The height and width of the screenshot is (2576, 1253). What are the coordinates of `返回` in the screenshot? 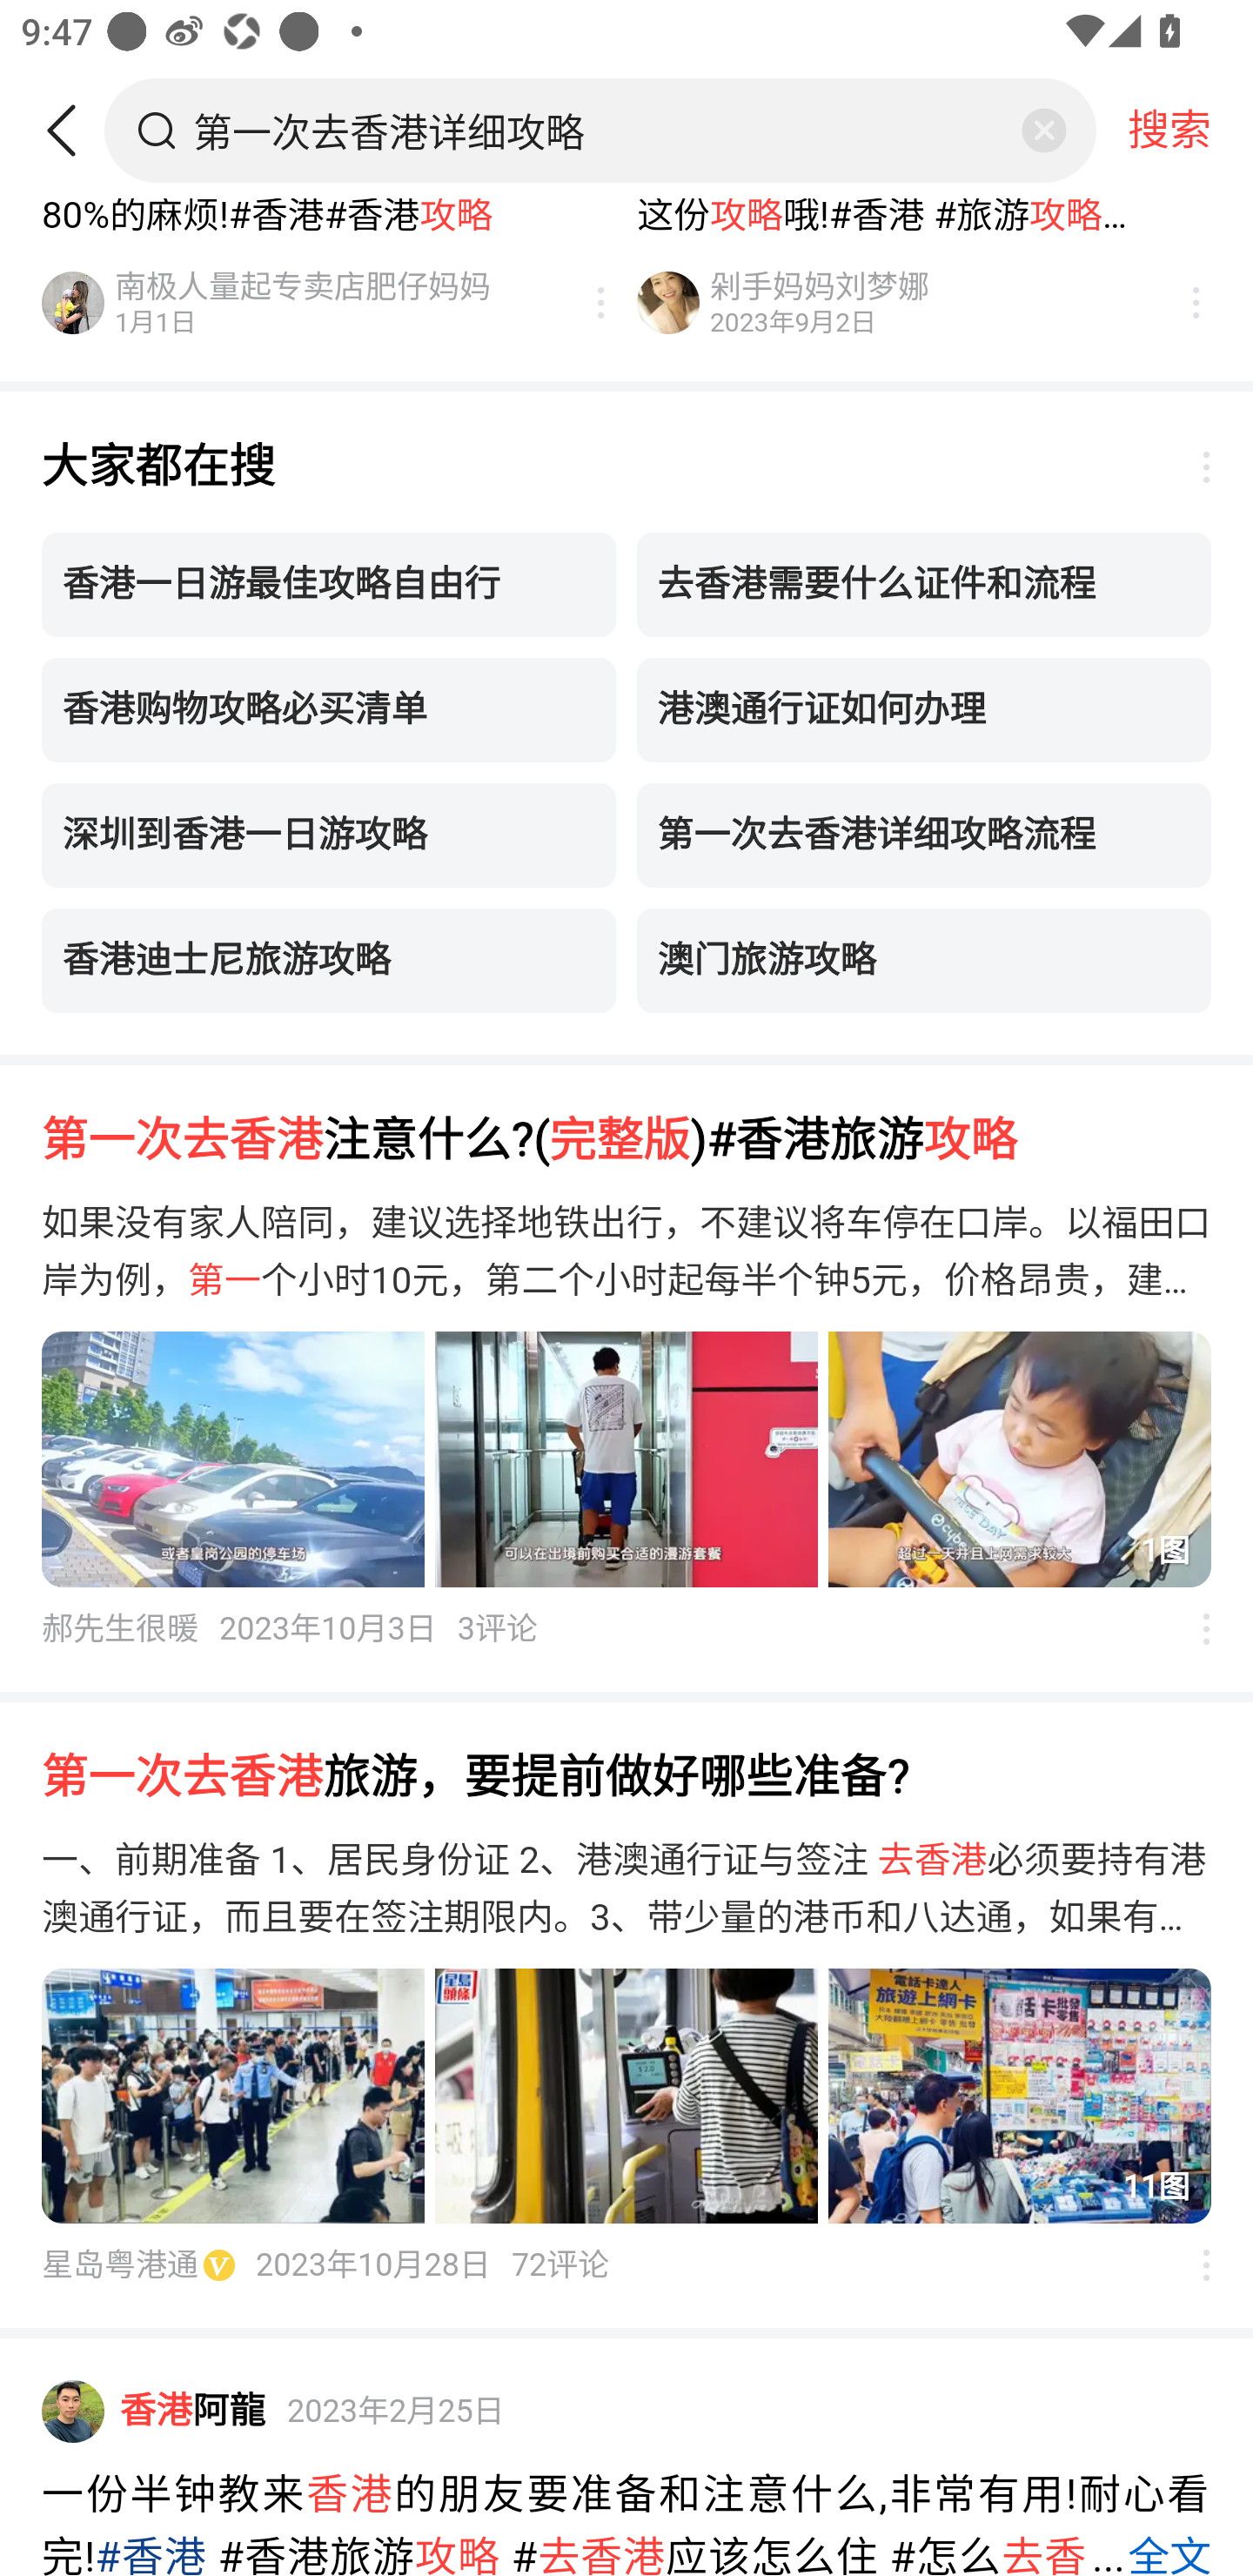 It's located at (72, 131).